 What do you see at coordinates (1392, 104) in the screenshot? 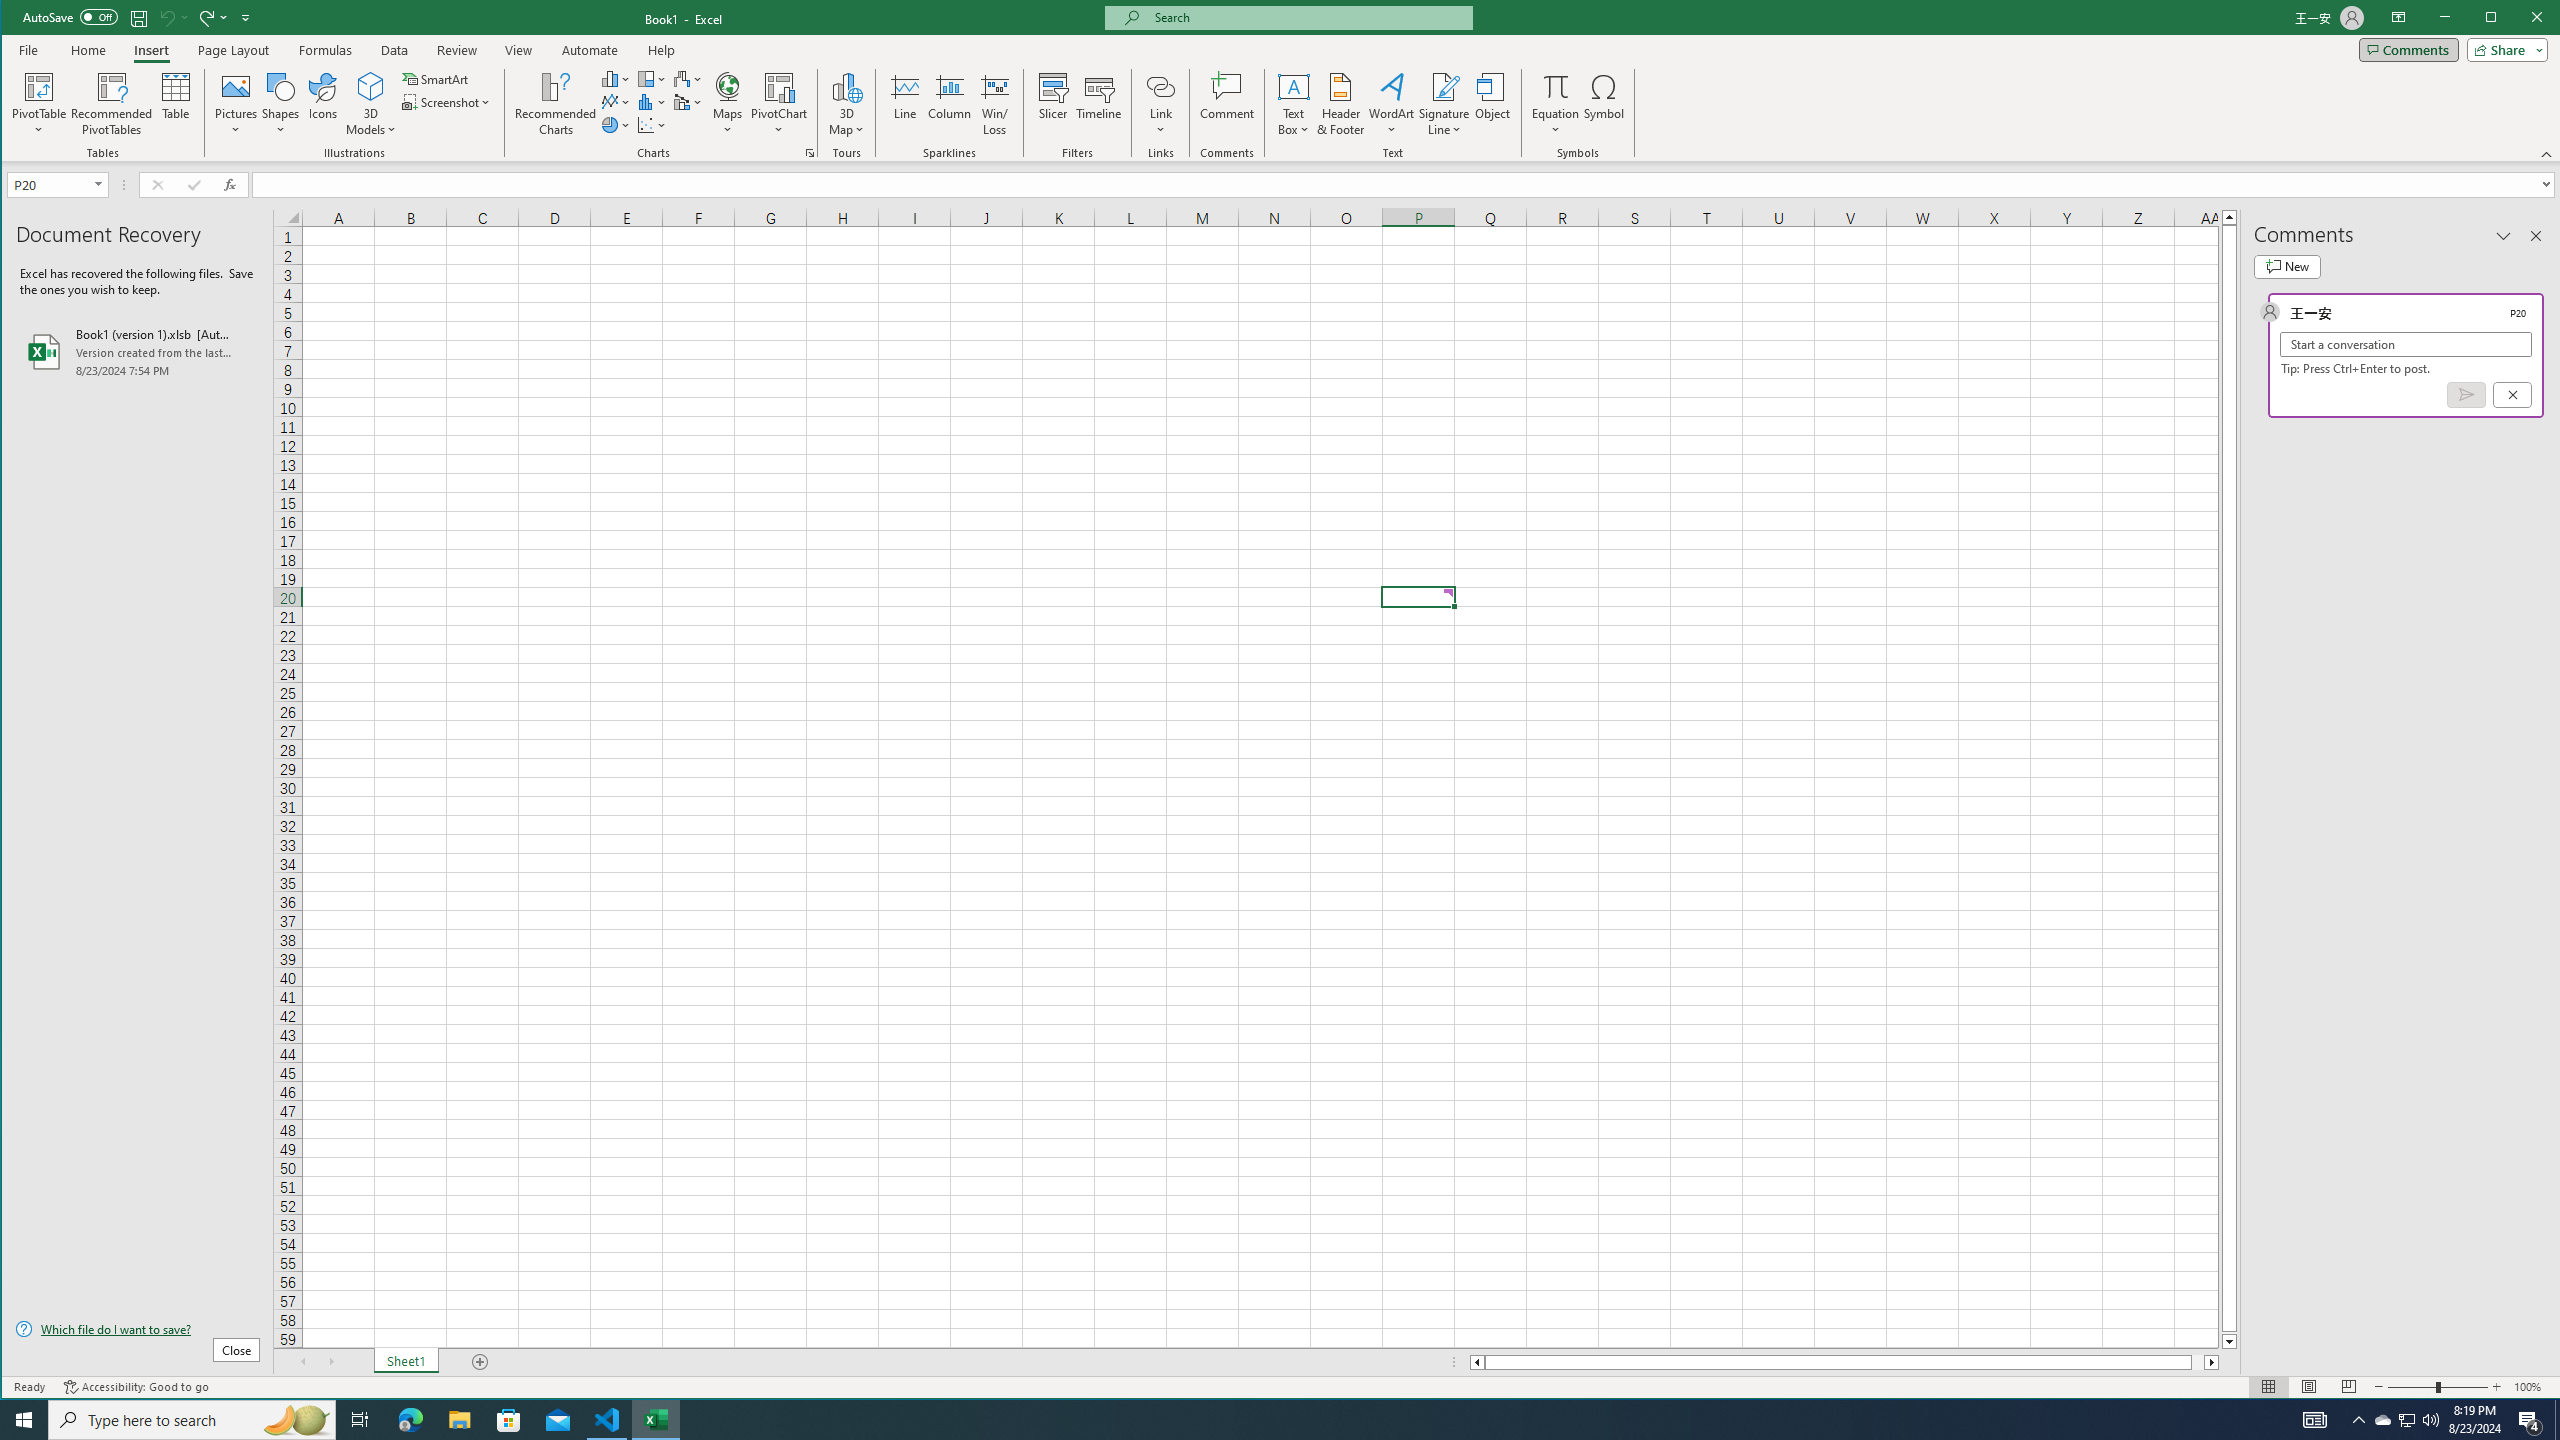
I see `Data` at bounding box center [1392, 104].